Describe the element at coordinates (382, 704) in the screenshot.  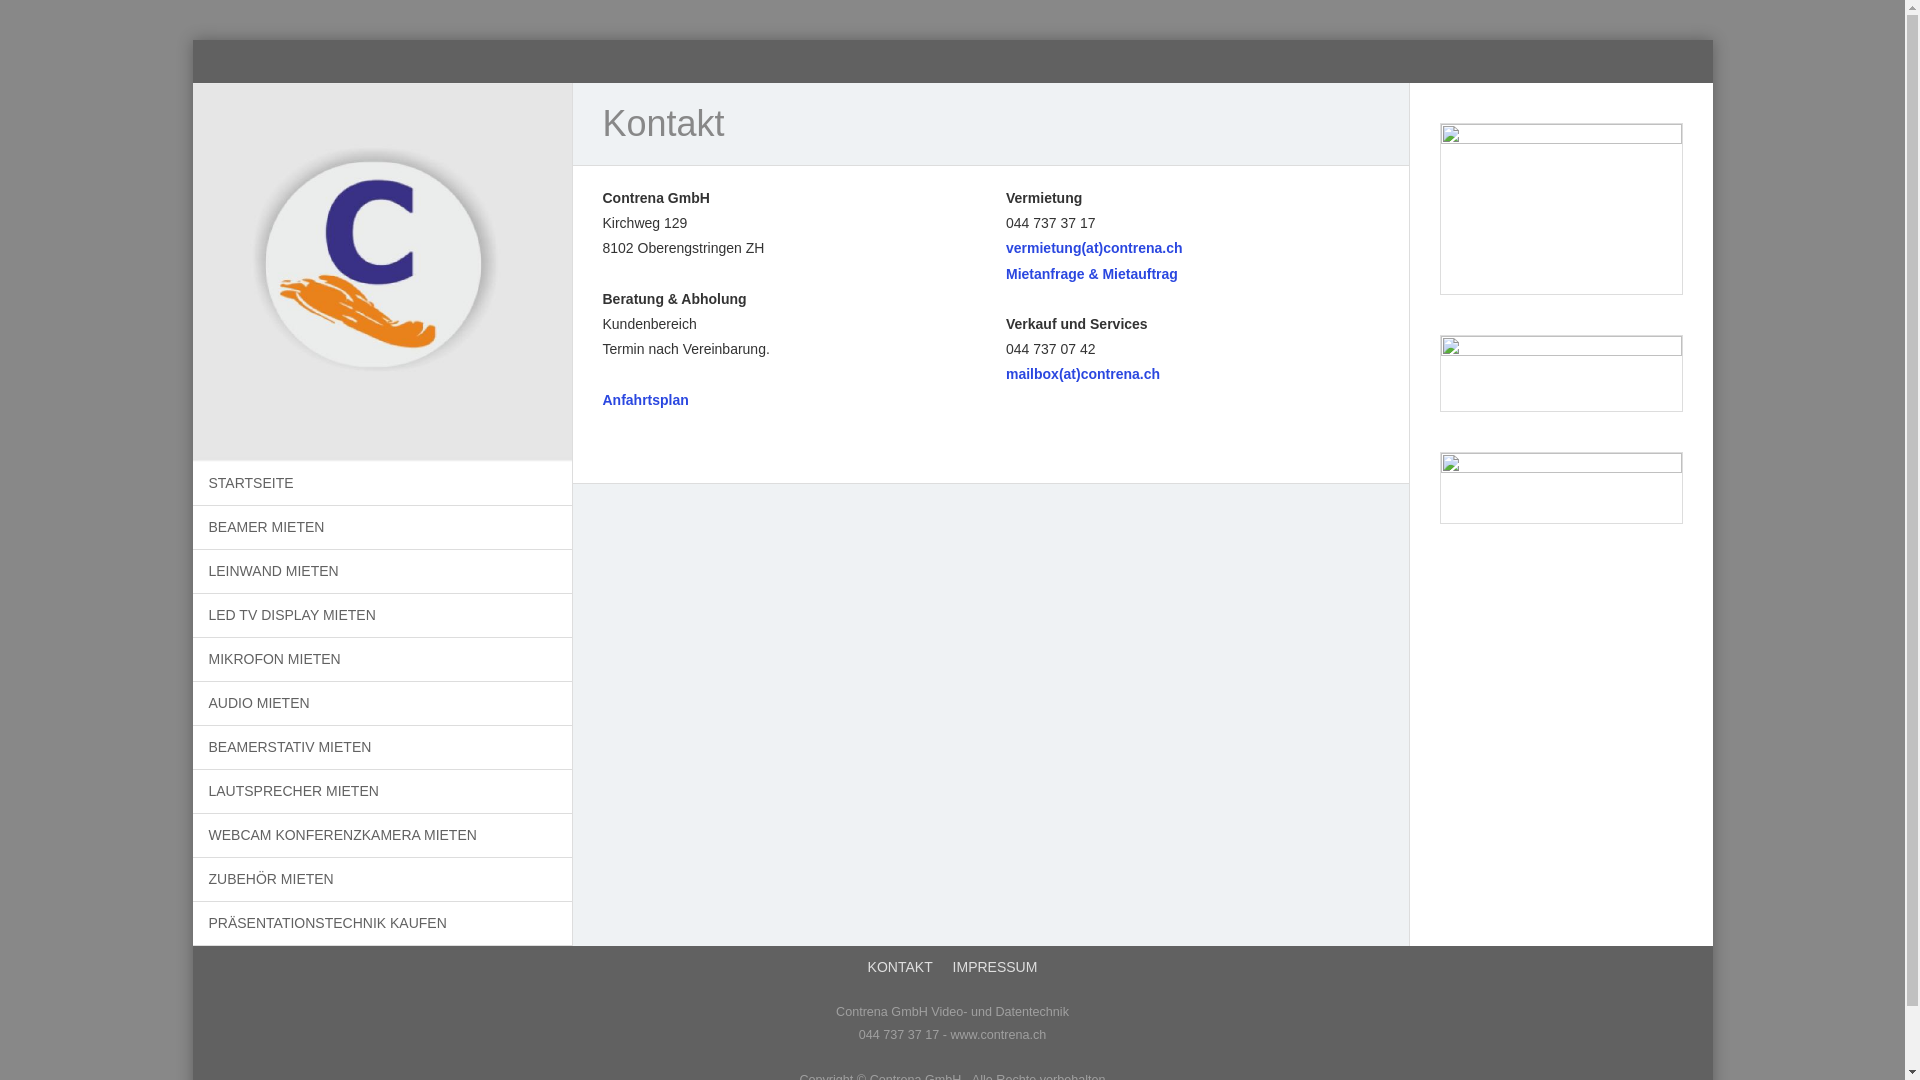
I see `AUDIO MIETEN` at that location.